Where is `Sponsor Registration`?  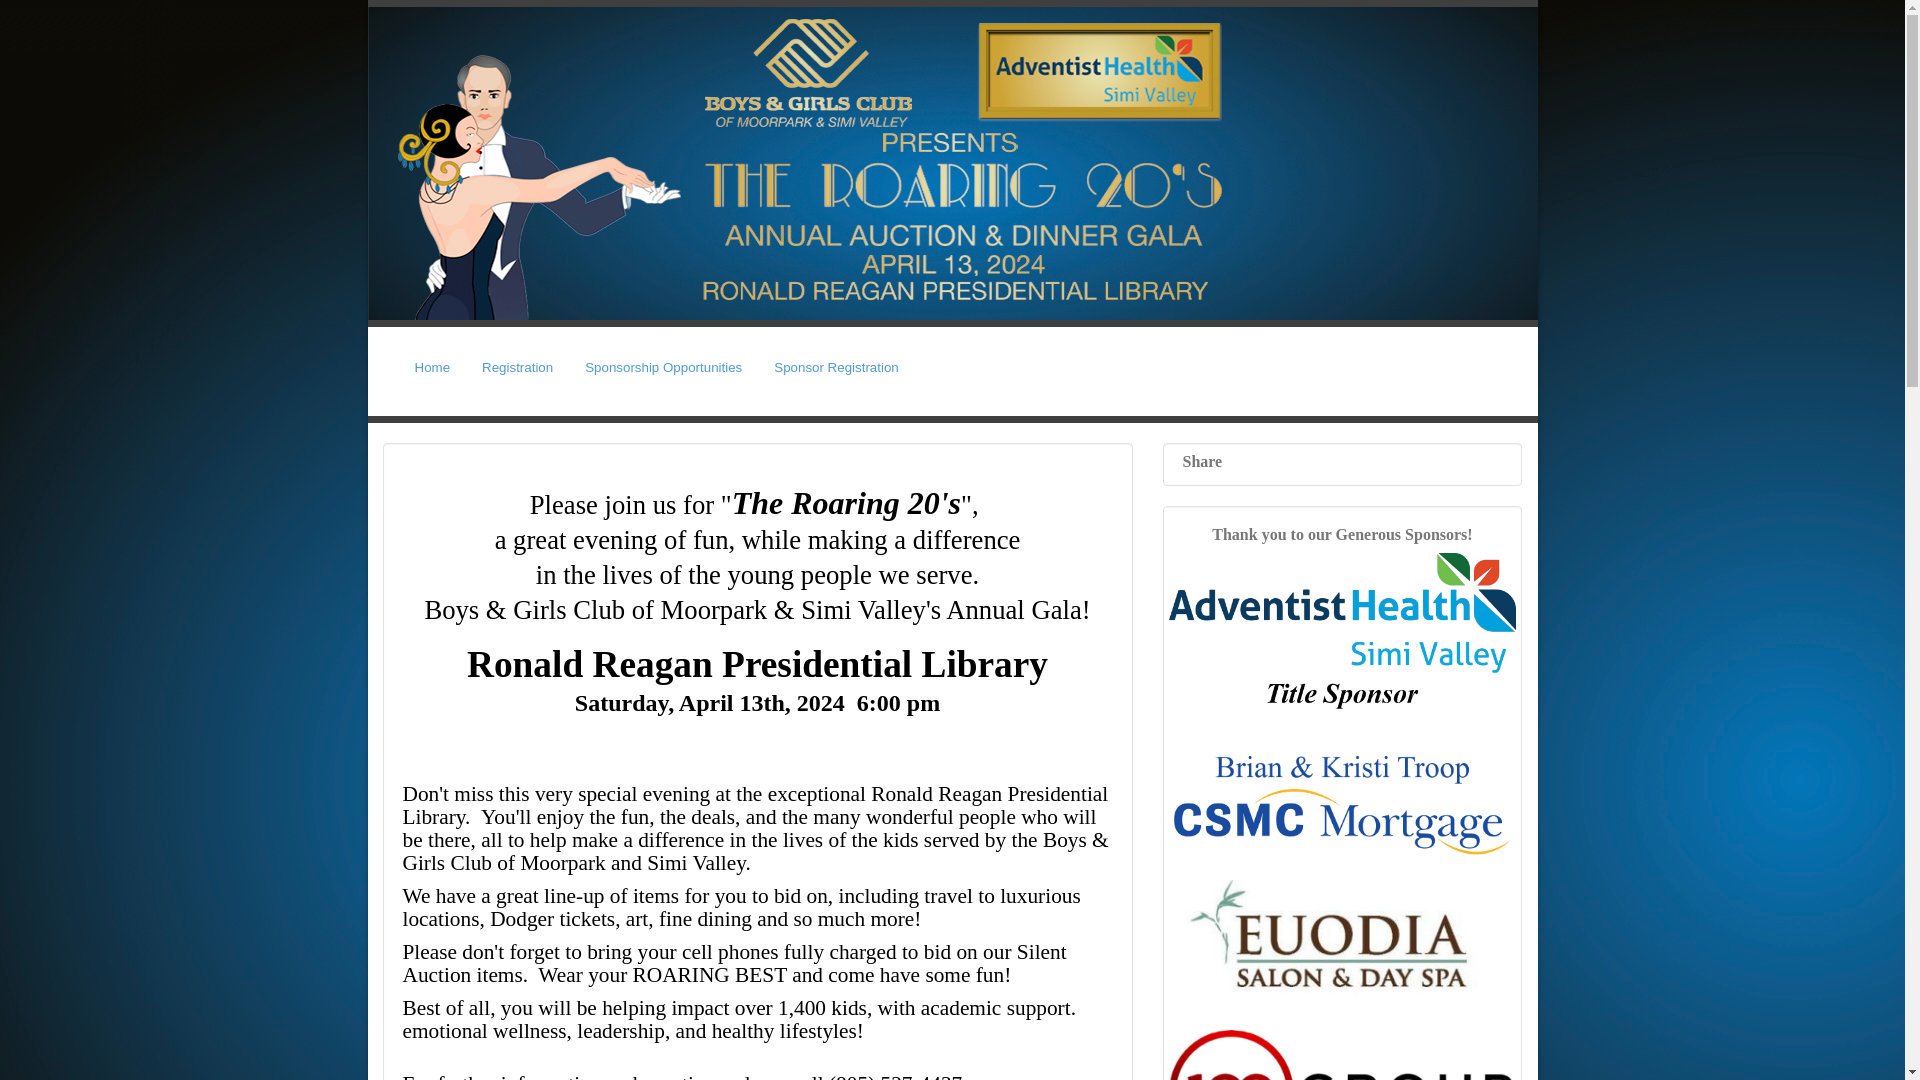
Sponsor Registration is located at coordinates (835, 366).